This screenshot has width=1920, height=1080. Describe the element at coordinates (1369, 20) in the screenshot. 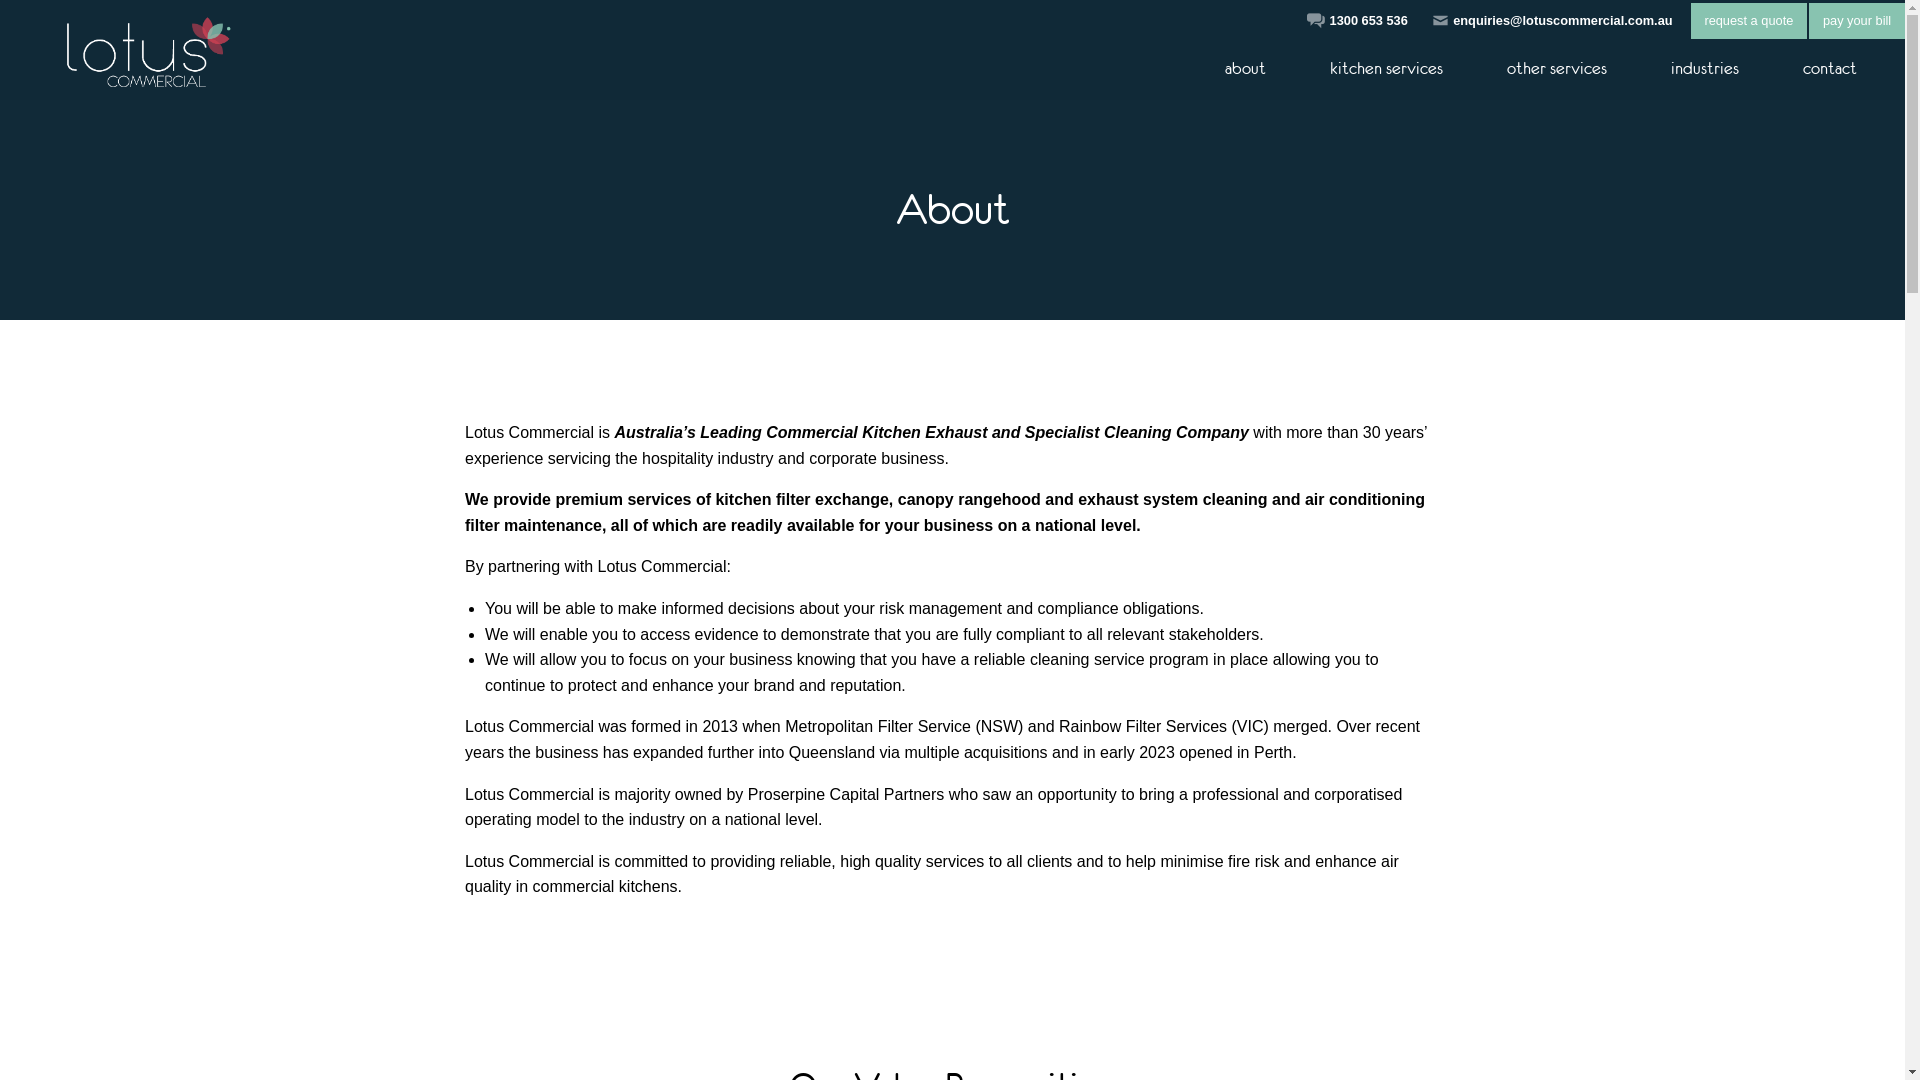

I see `1300 653 536` at that location.